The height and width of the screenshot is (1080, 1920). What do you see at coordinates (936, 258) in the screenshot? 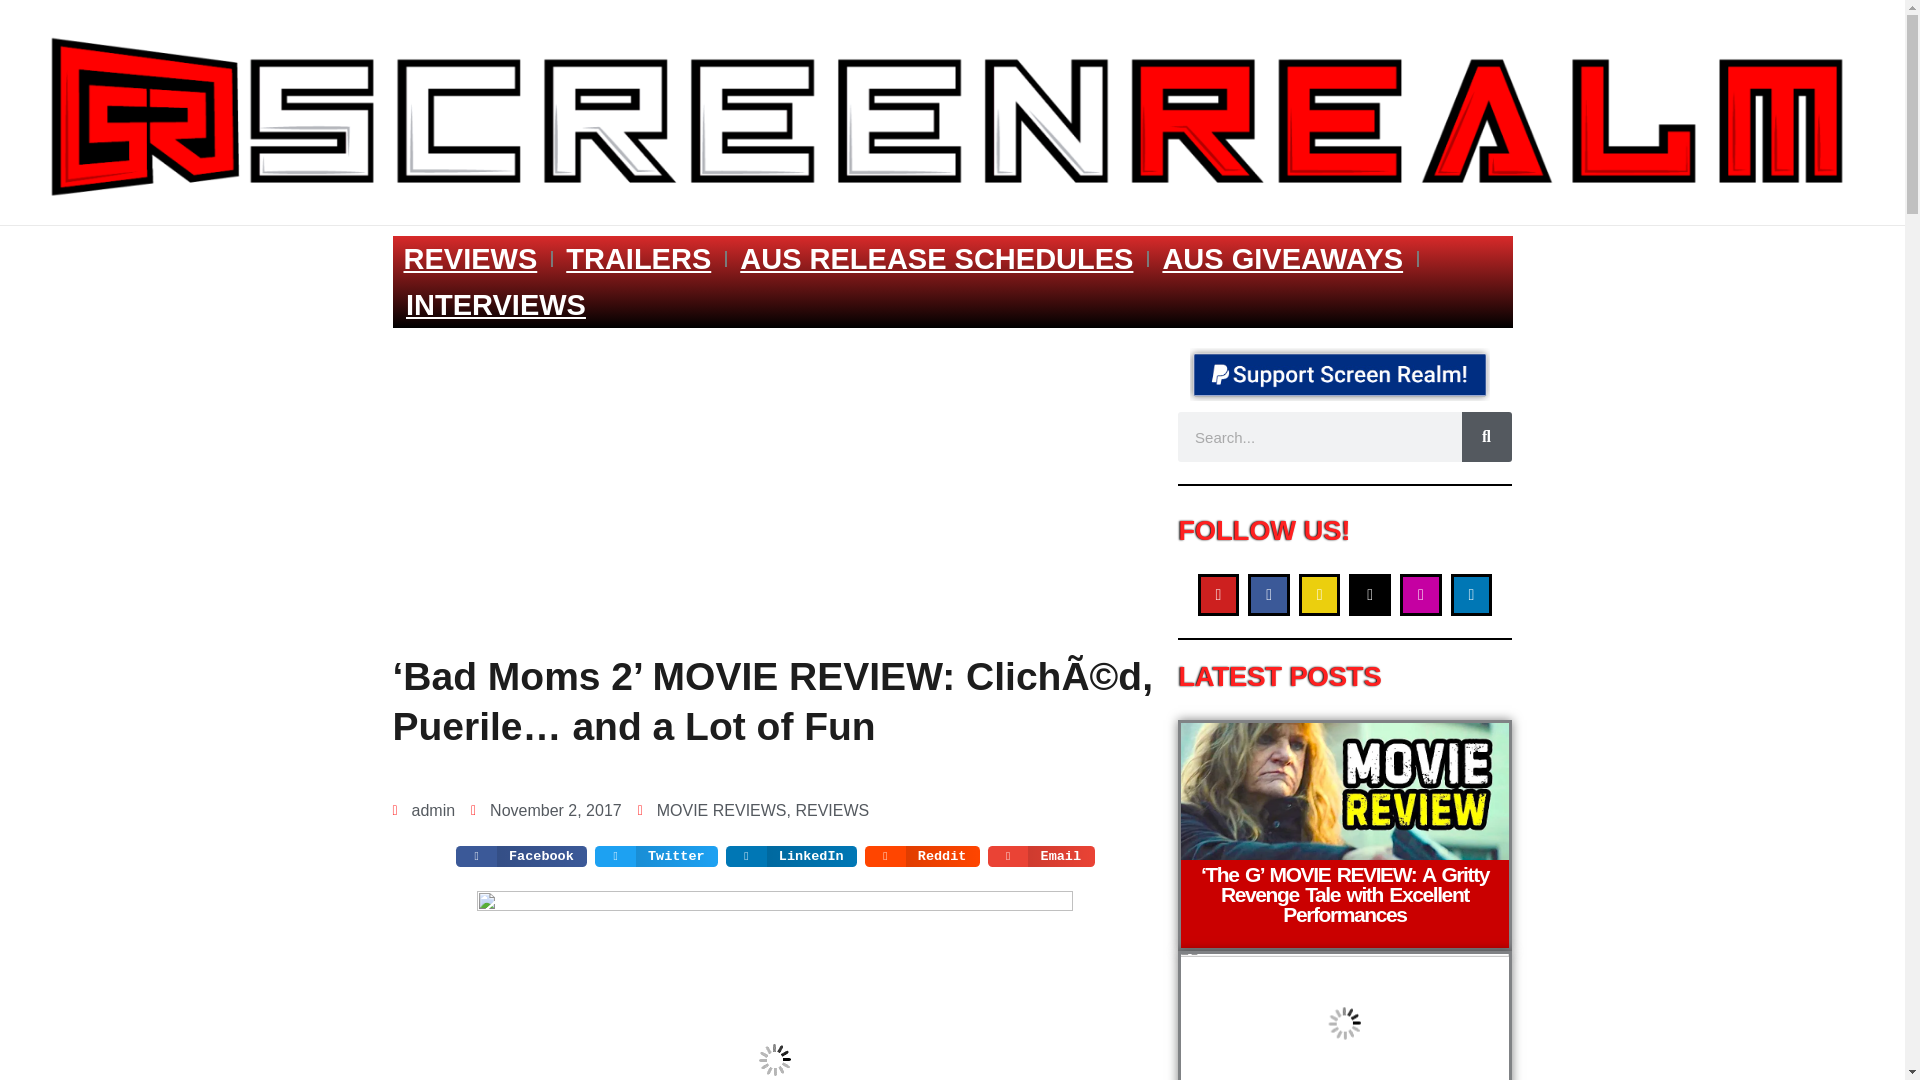
I see `AUS RELEASE SCHEDULES` at bounding box center [936, 258].